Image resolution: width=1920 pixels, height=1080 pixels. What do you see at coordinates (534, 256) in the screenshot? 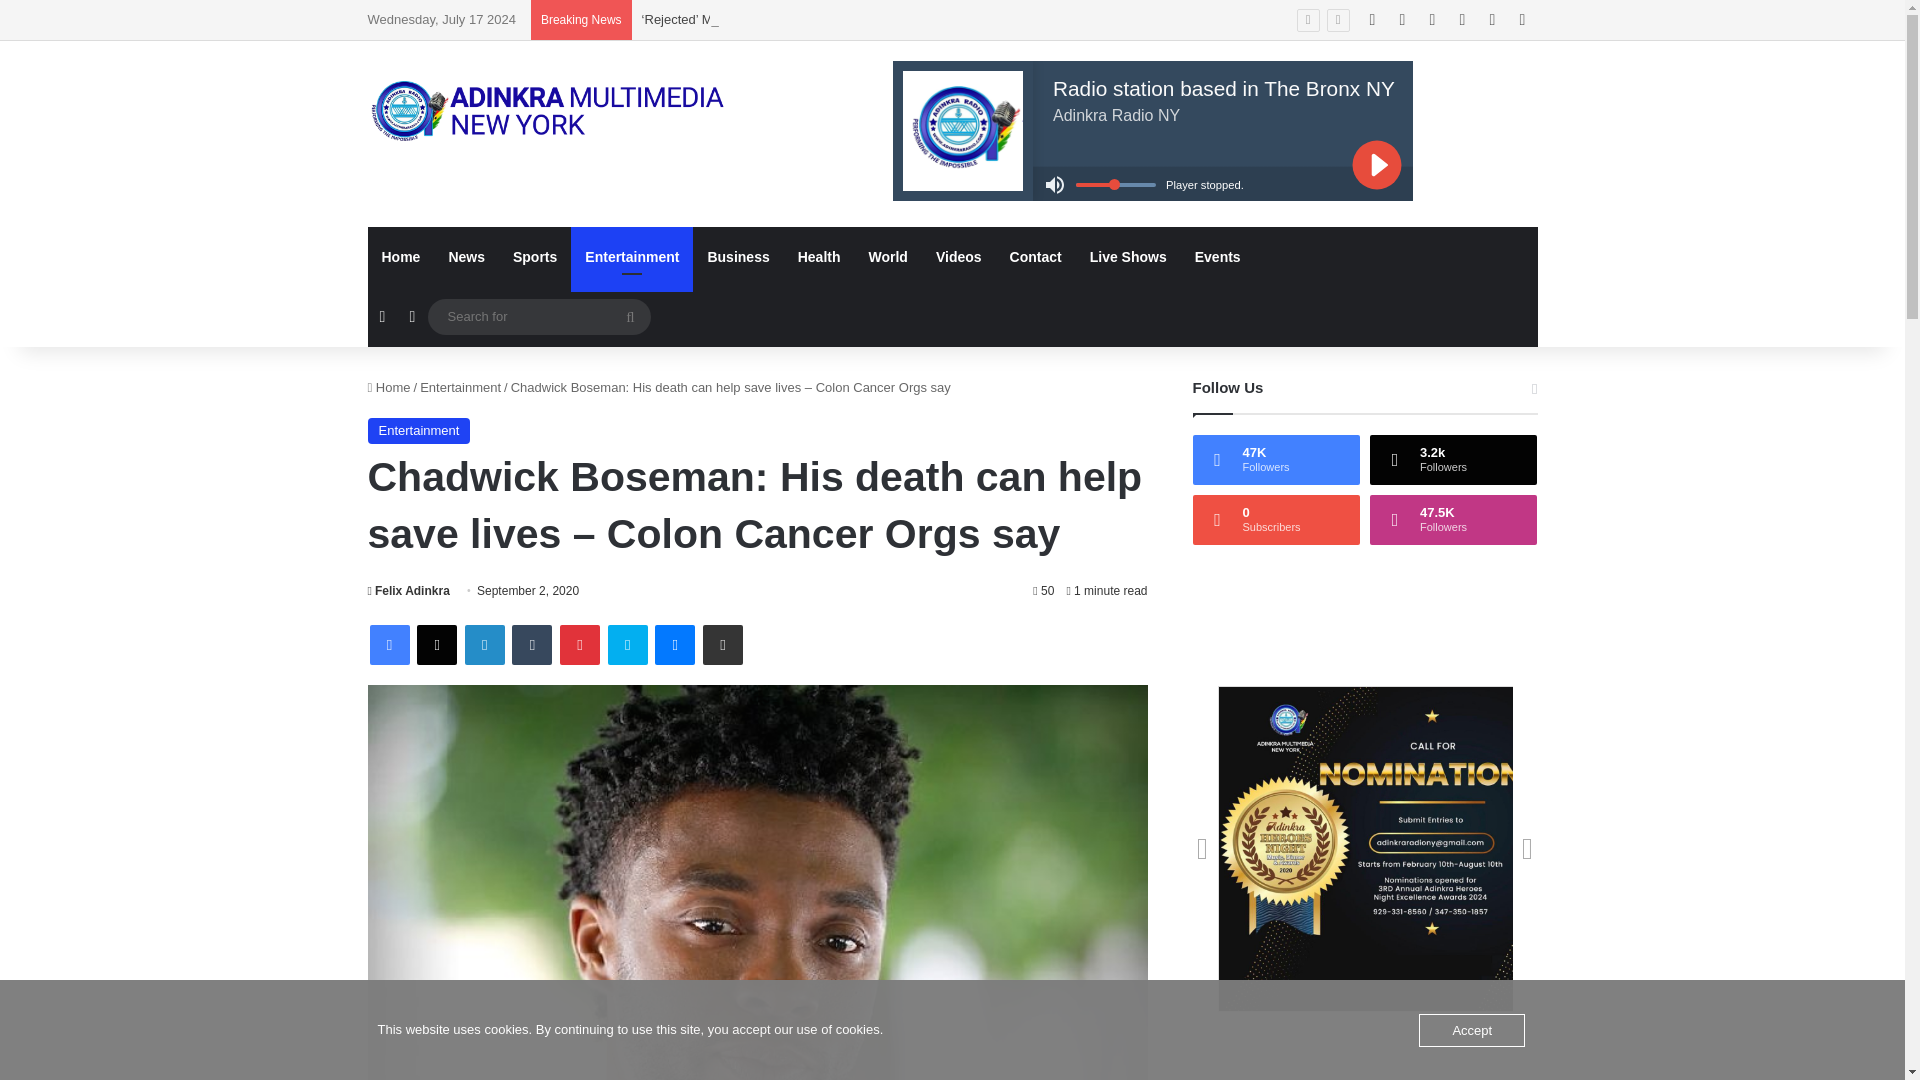
I see `Sports` at bounding box center [534, 256].